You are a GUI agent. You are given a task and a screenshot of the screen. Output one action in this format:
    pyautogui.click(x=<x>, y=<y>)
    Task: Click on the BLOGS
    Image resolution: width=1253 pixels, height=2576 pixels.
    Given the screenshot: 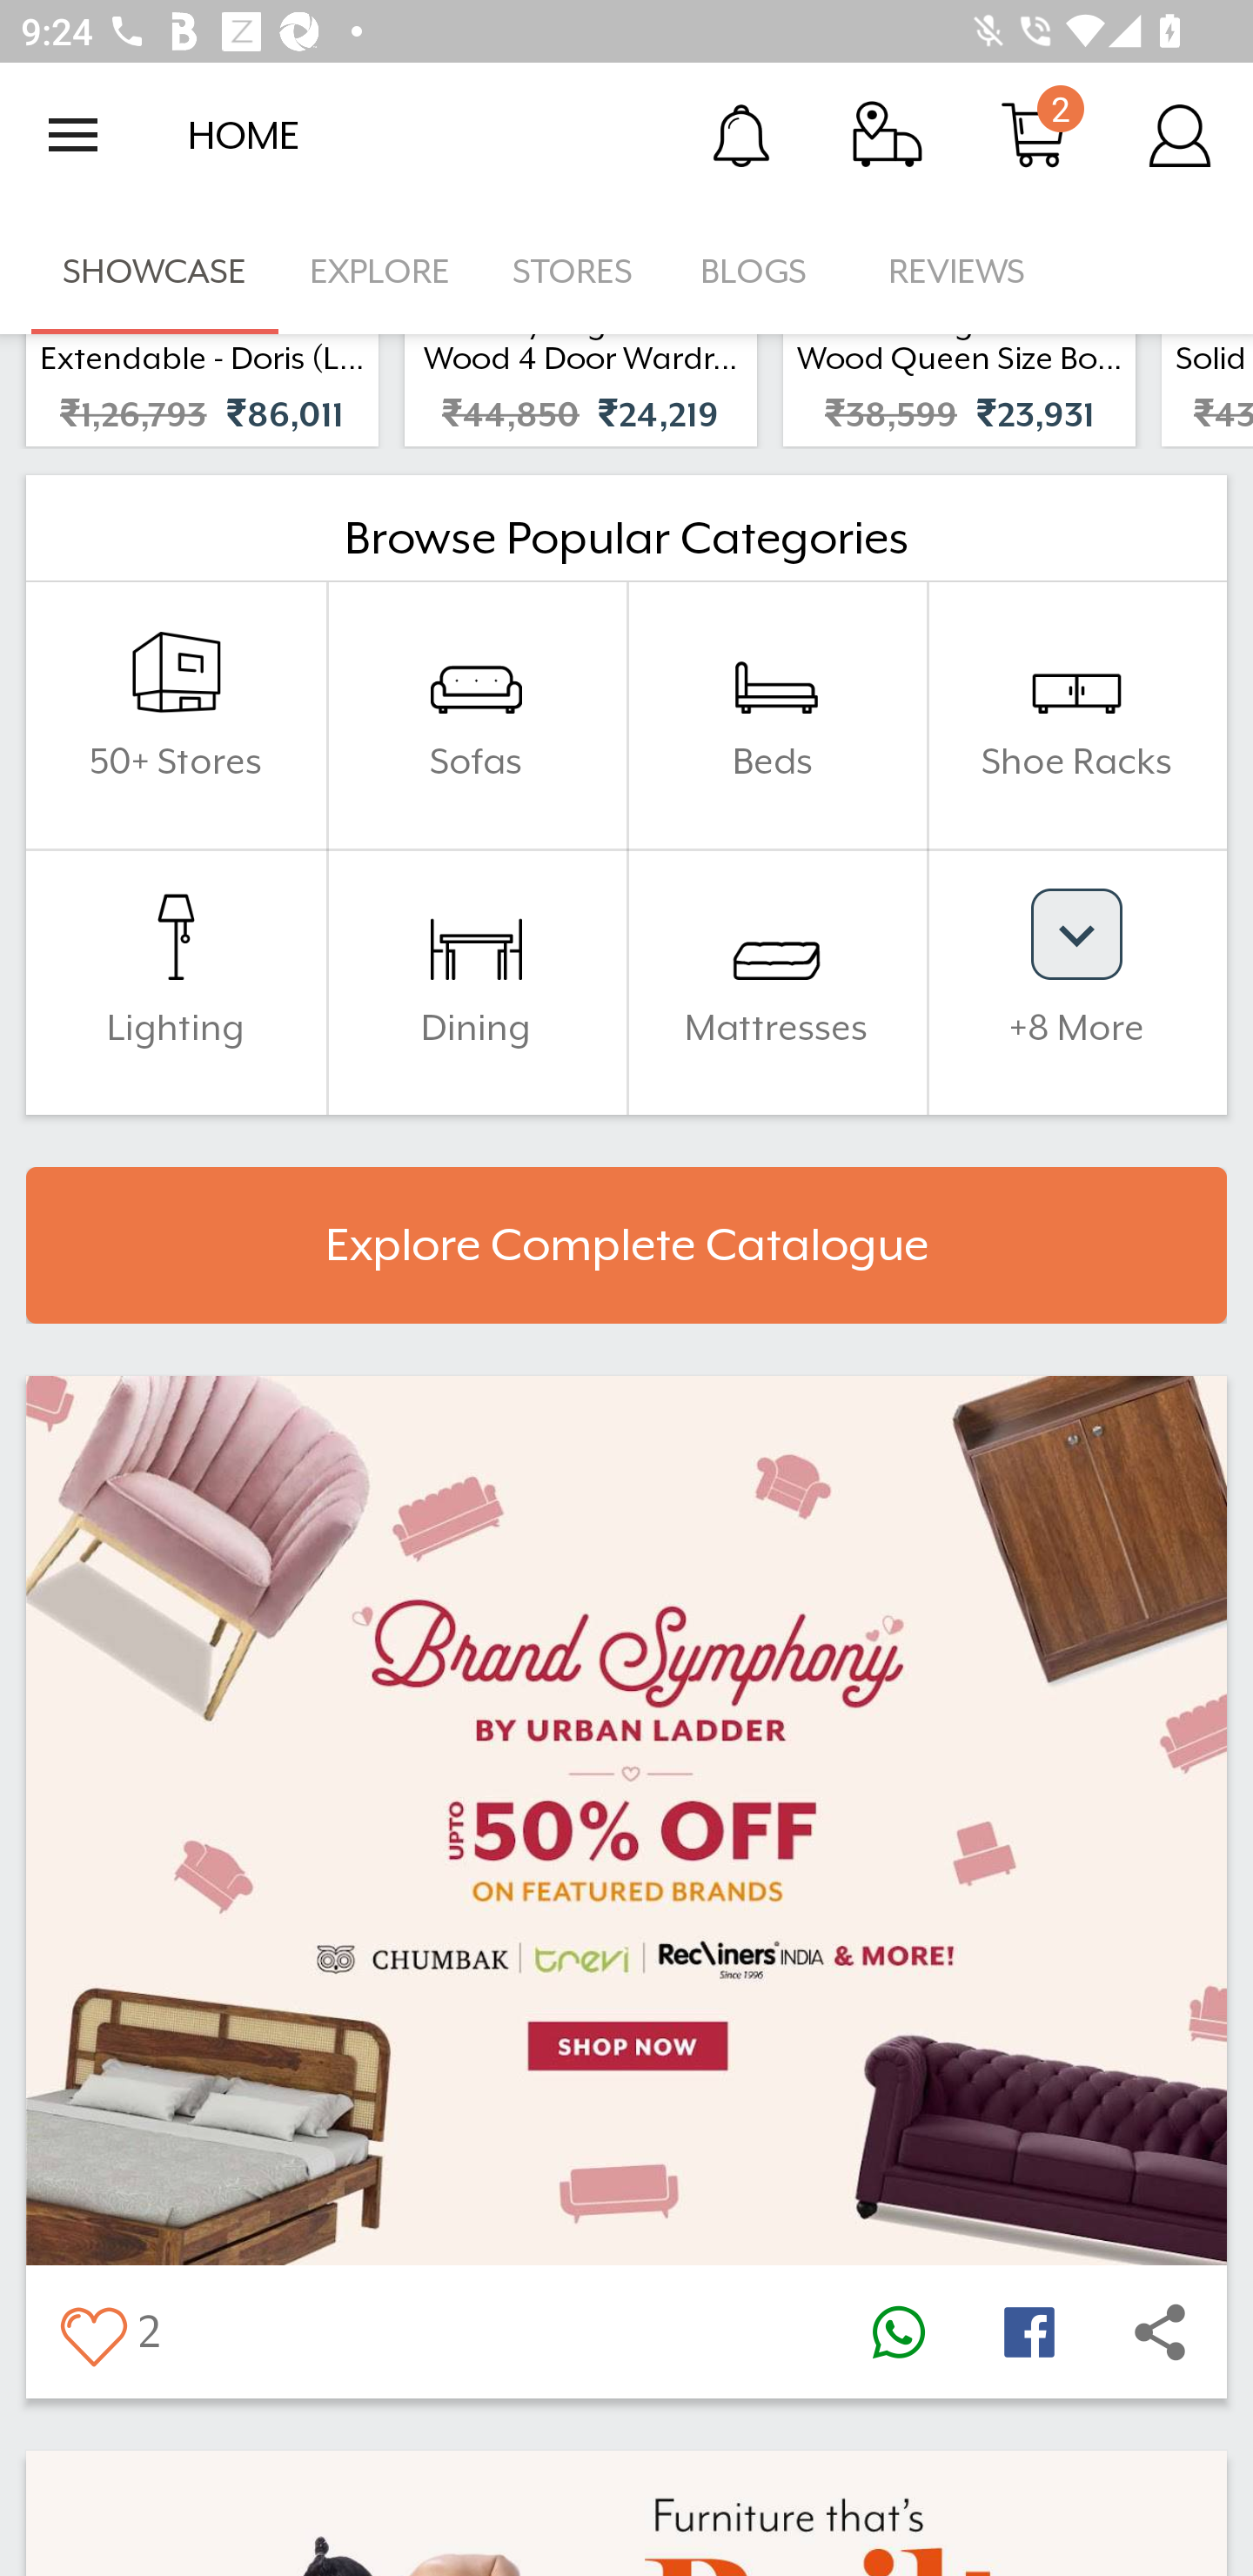 What is the action you would take?
    pyautogui.click(x=762, y=272)
    